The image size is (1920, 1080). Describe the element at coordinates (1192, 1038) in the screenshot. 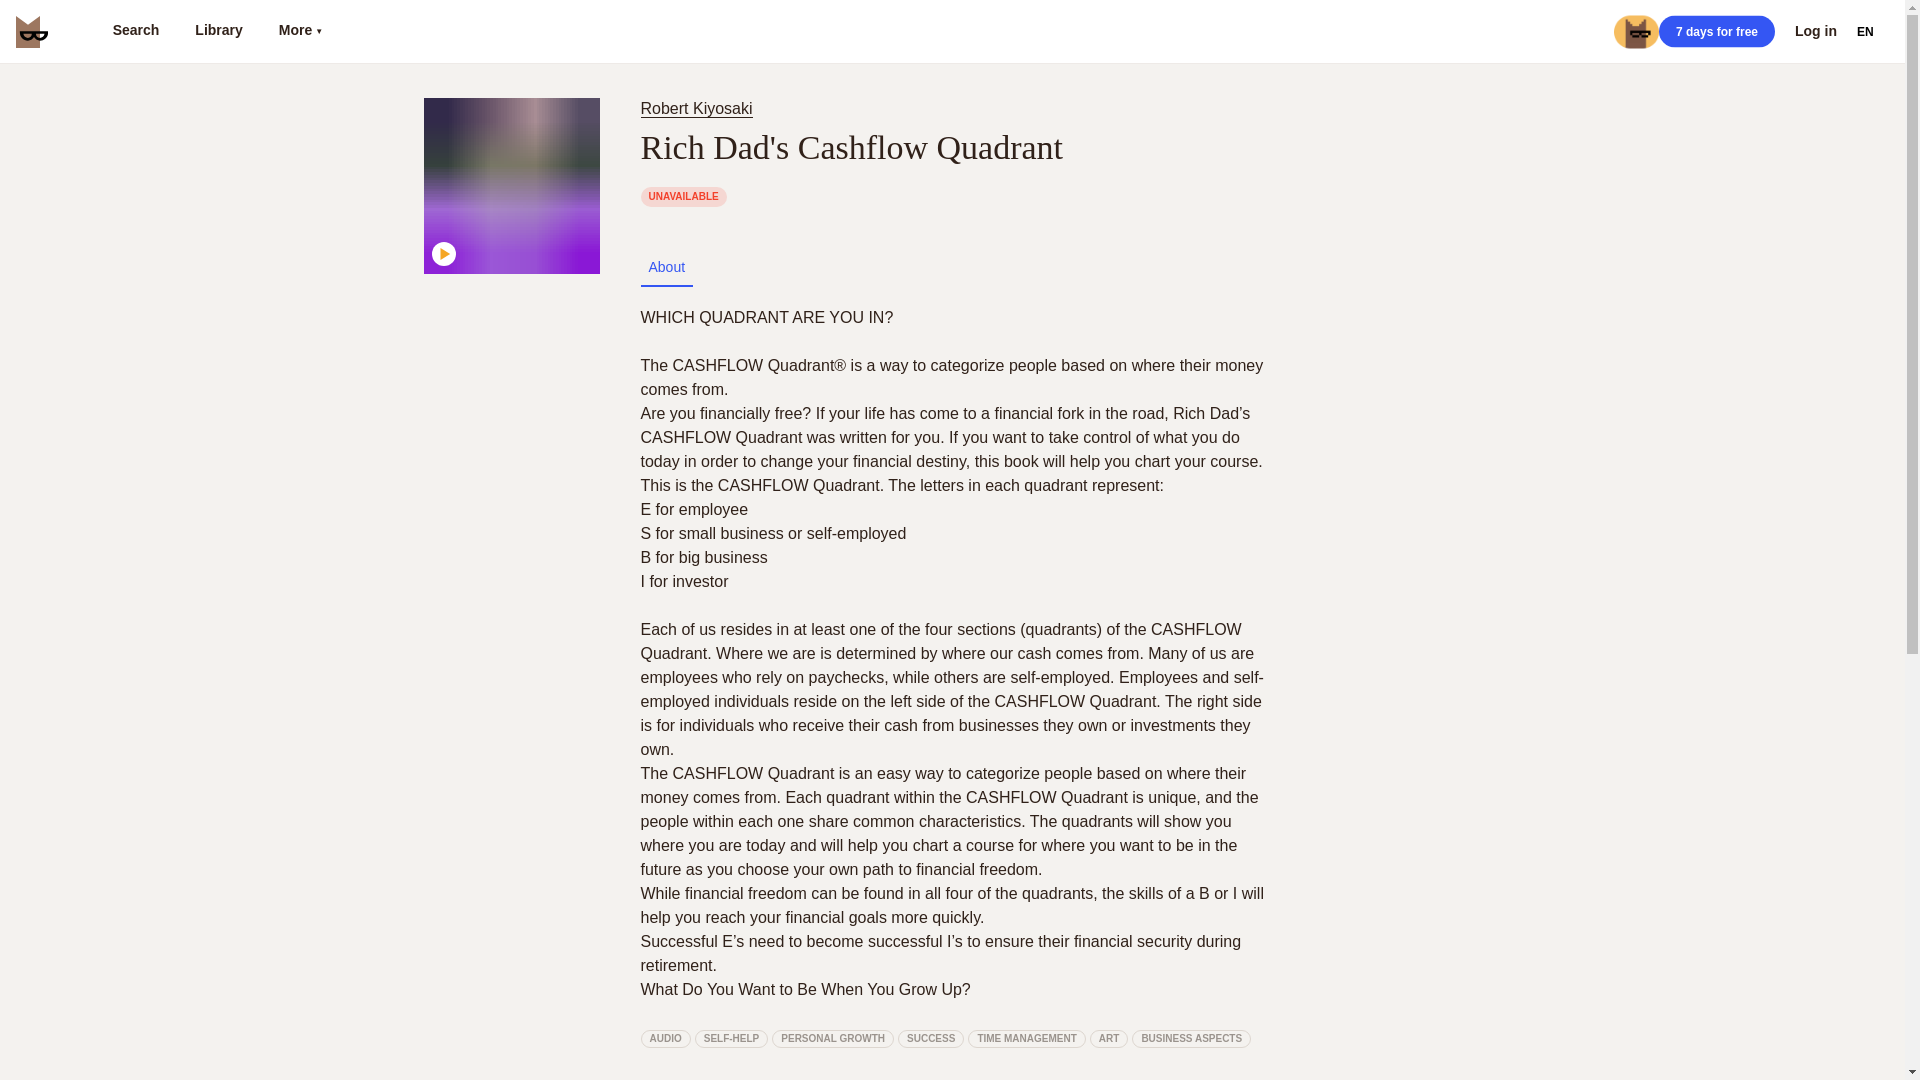

I see `BUSINESS ASPECTS` at that location.